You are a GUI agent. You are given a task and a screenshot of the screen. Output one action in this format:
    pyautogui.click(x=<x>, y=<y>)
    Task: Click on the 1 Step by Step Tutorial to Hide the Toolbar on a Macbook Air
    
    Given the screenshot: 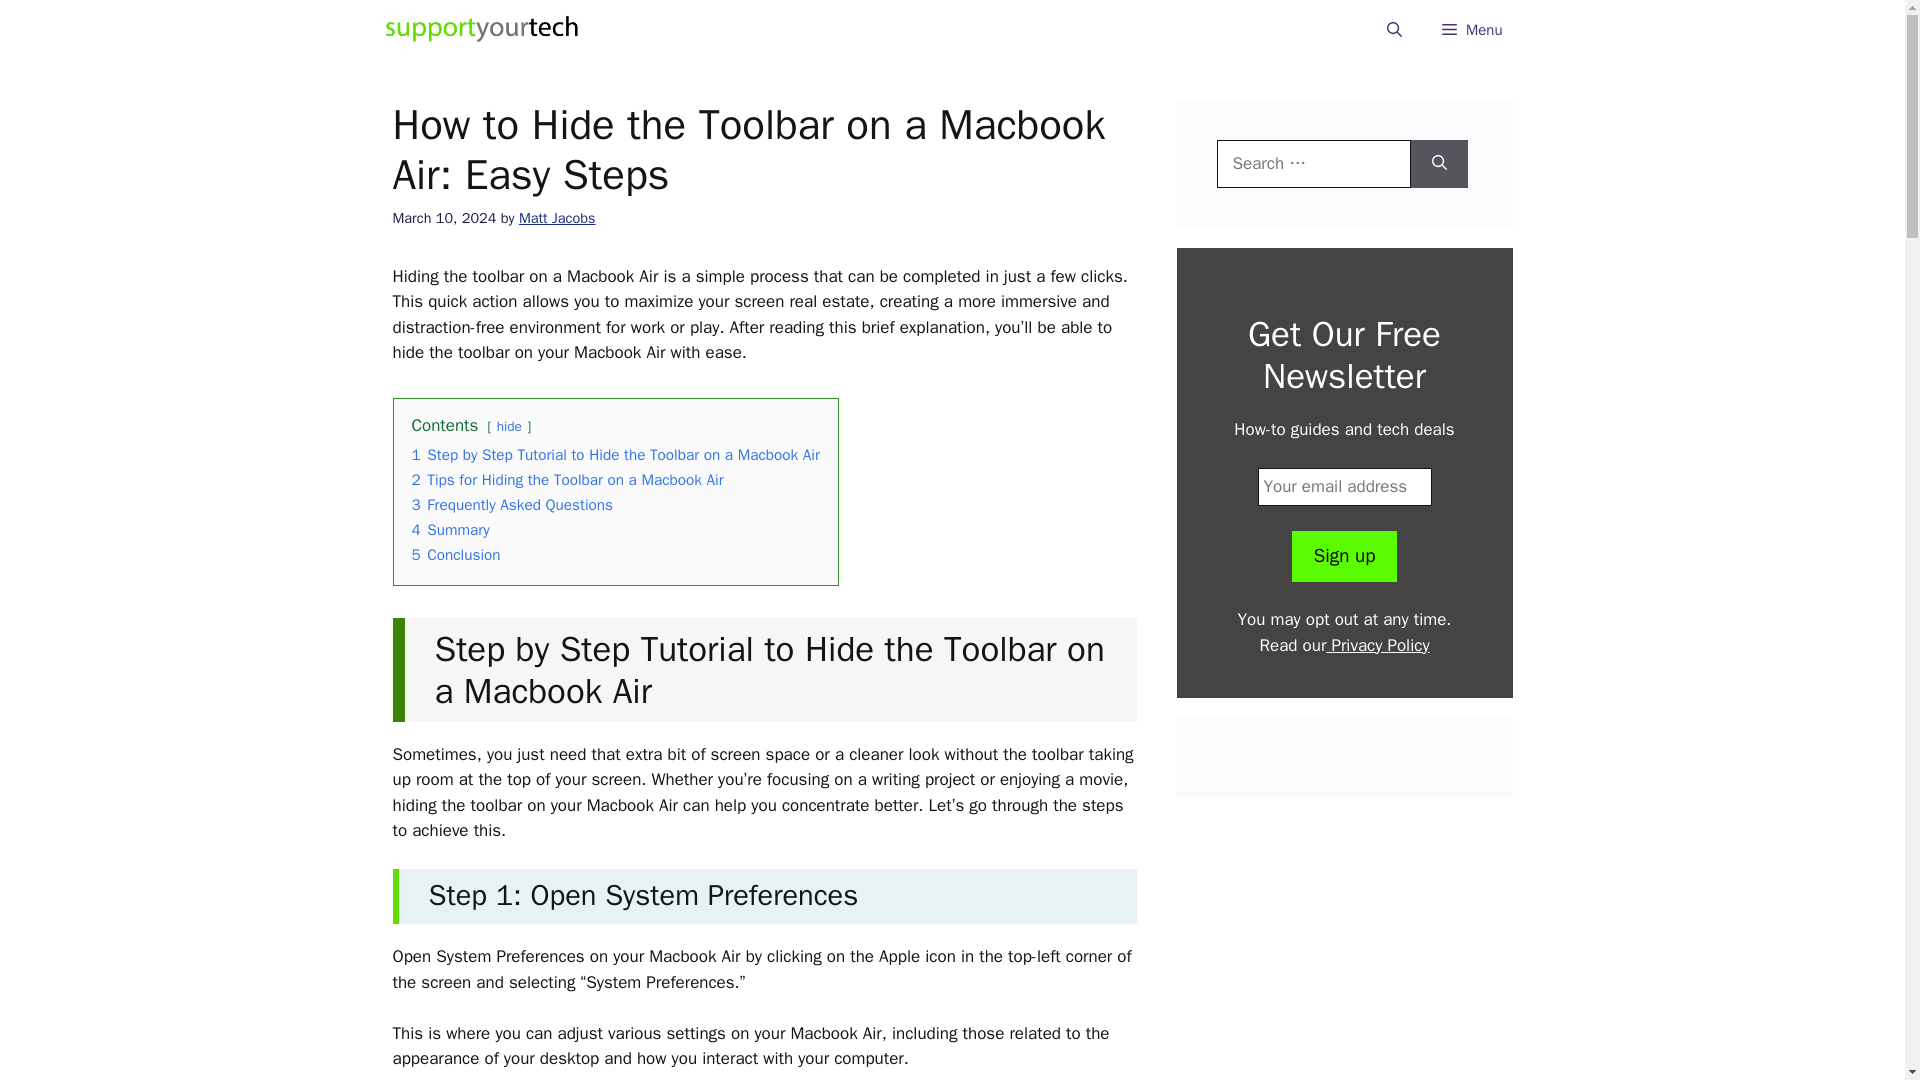 What is the action you would take?
    pyautogui.click(x=616, y=454)
    